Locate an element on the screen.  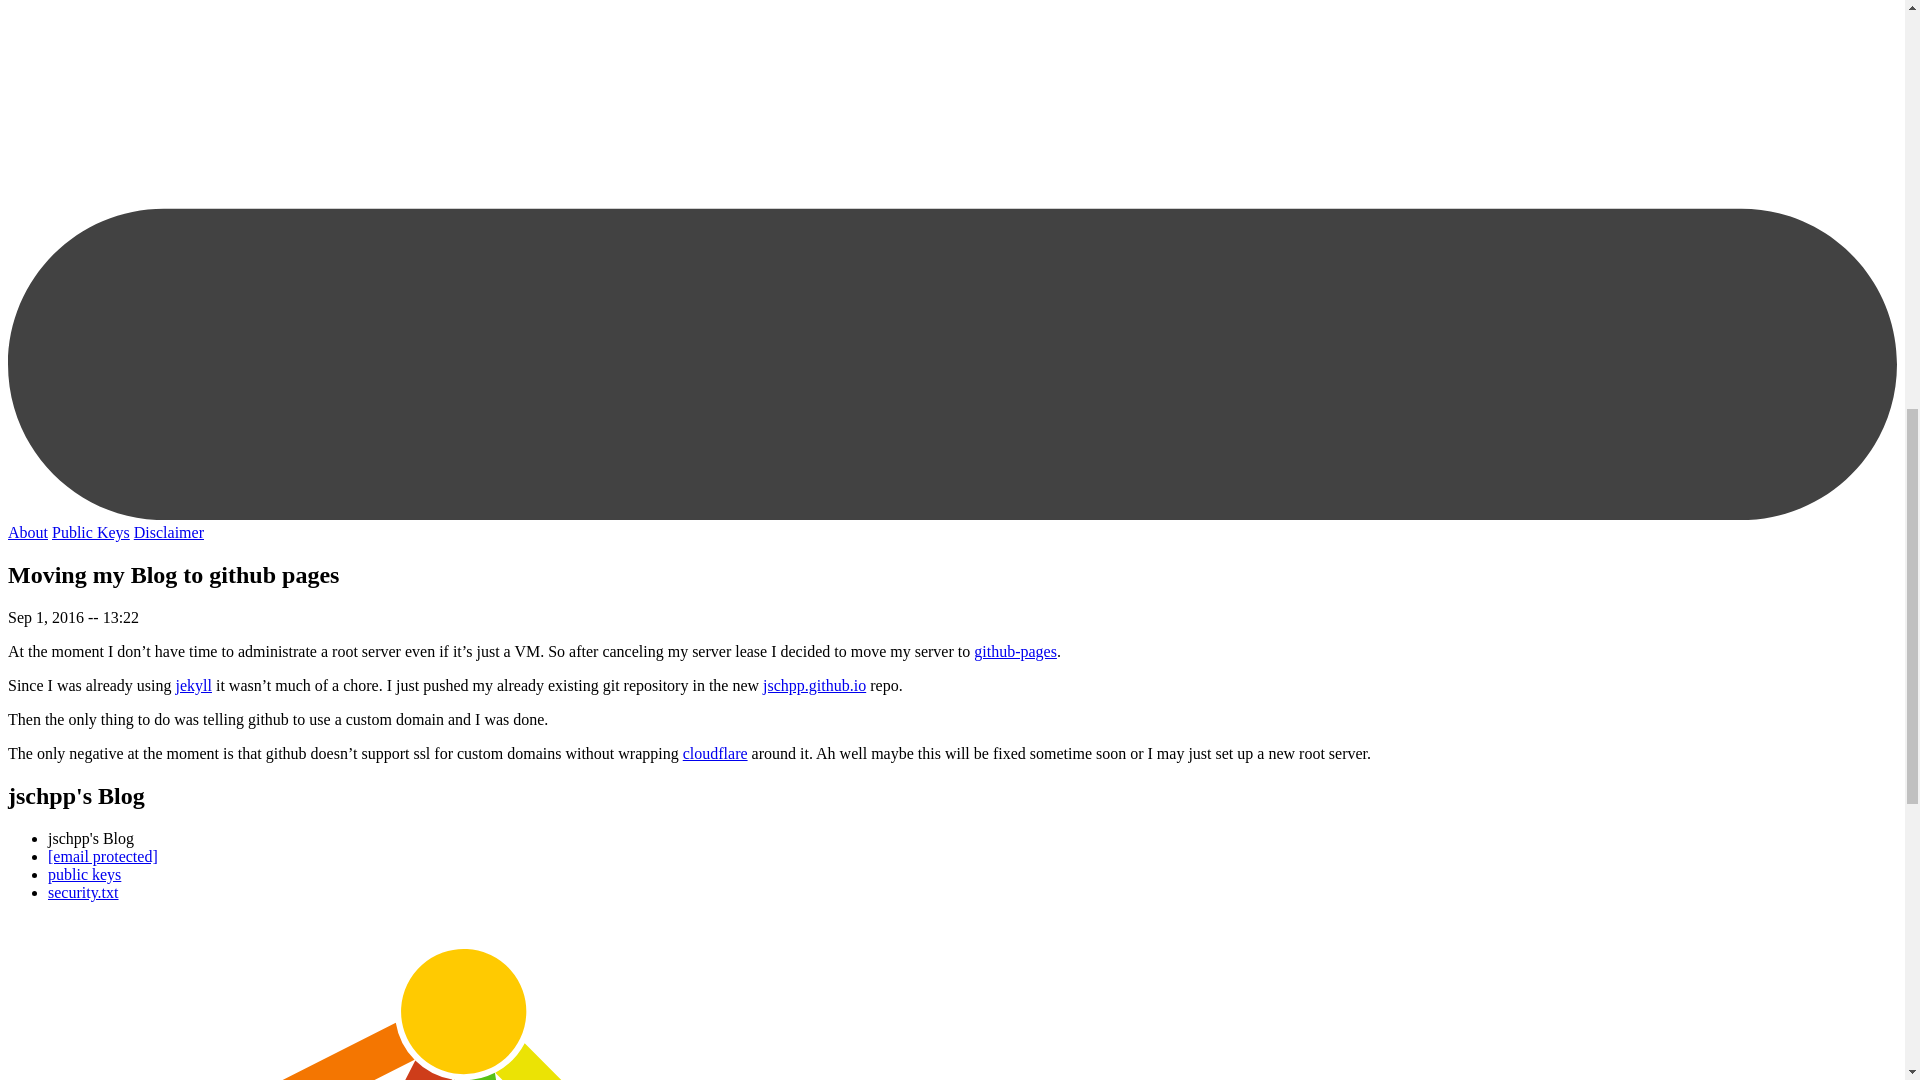
security.txt is located at coordinates (84, 892).